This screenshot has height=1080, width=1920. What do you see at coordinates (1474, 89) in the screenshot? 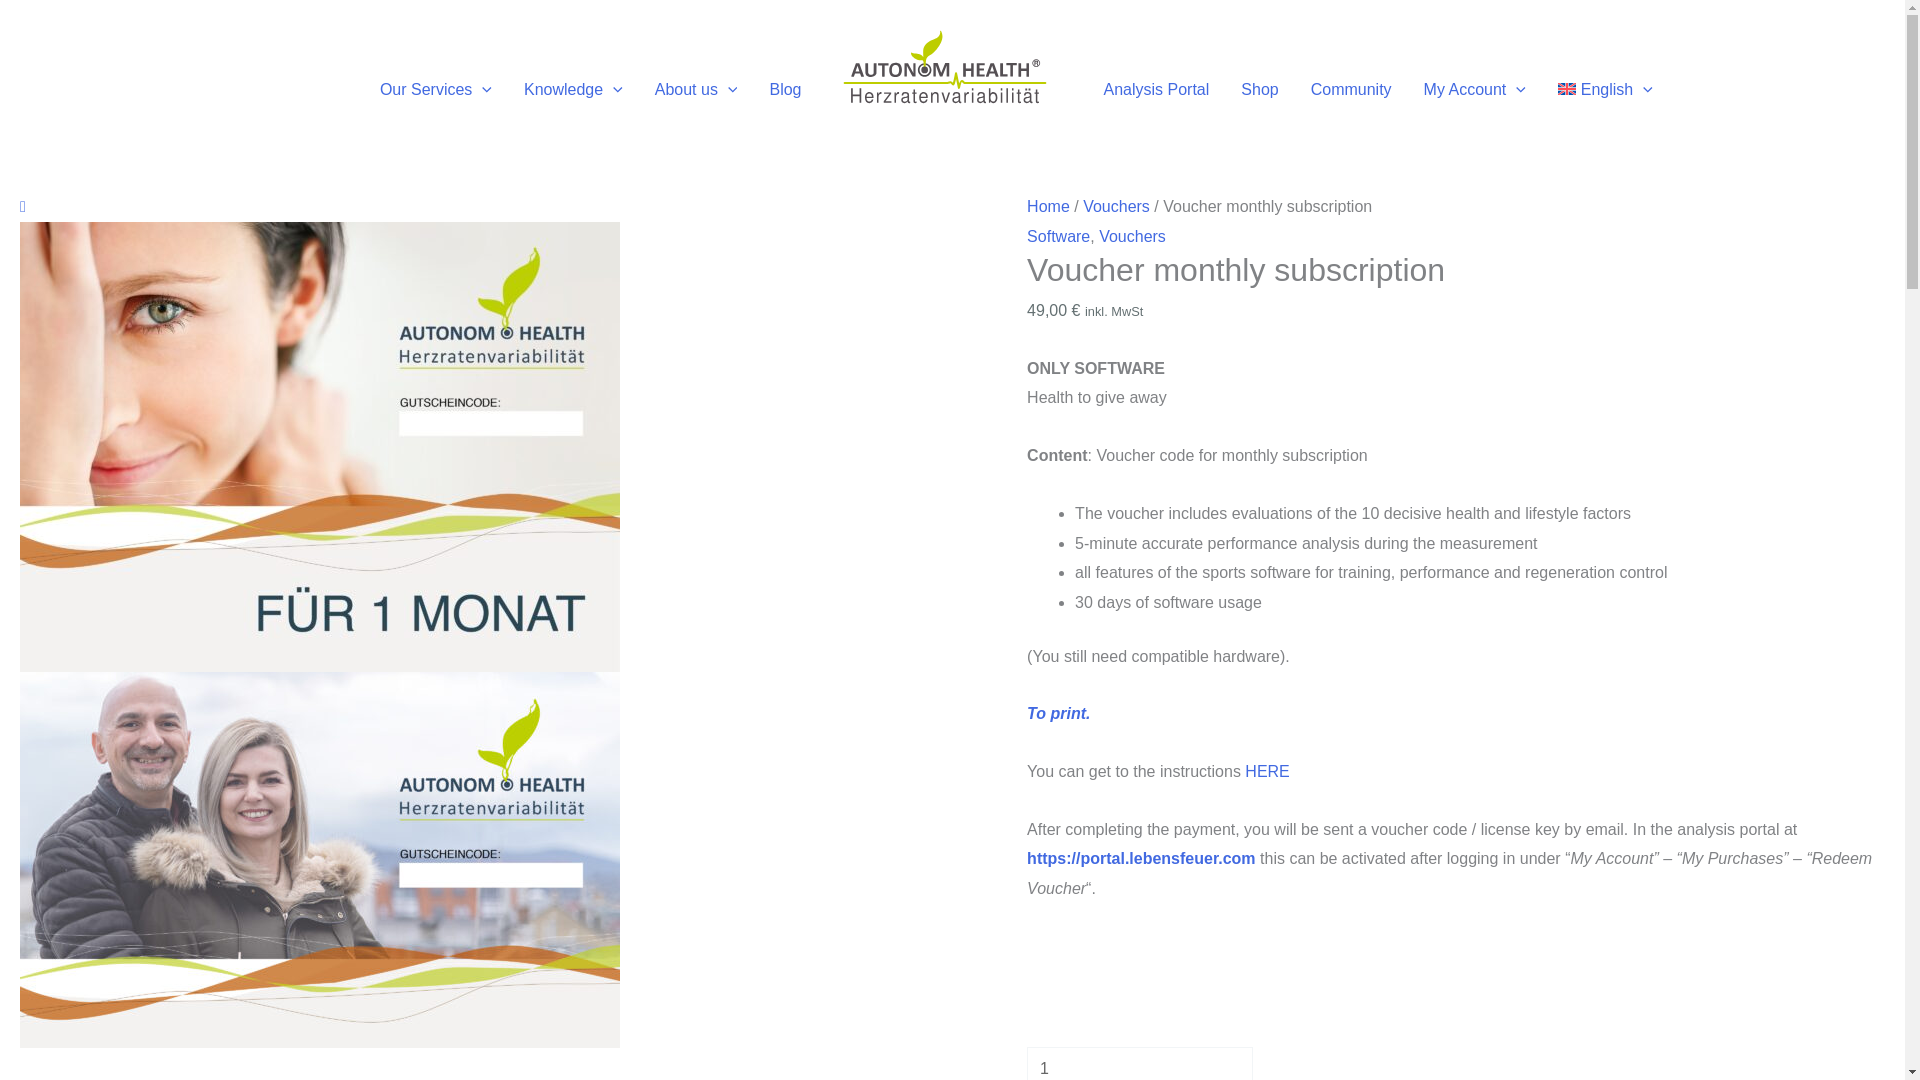
I see `My Account` at bounding box center [1474, 89].